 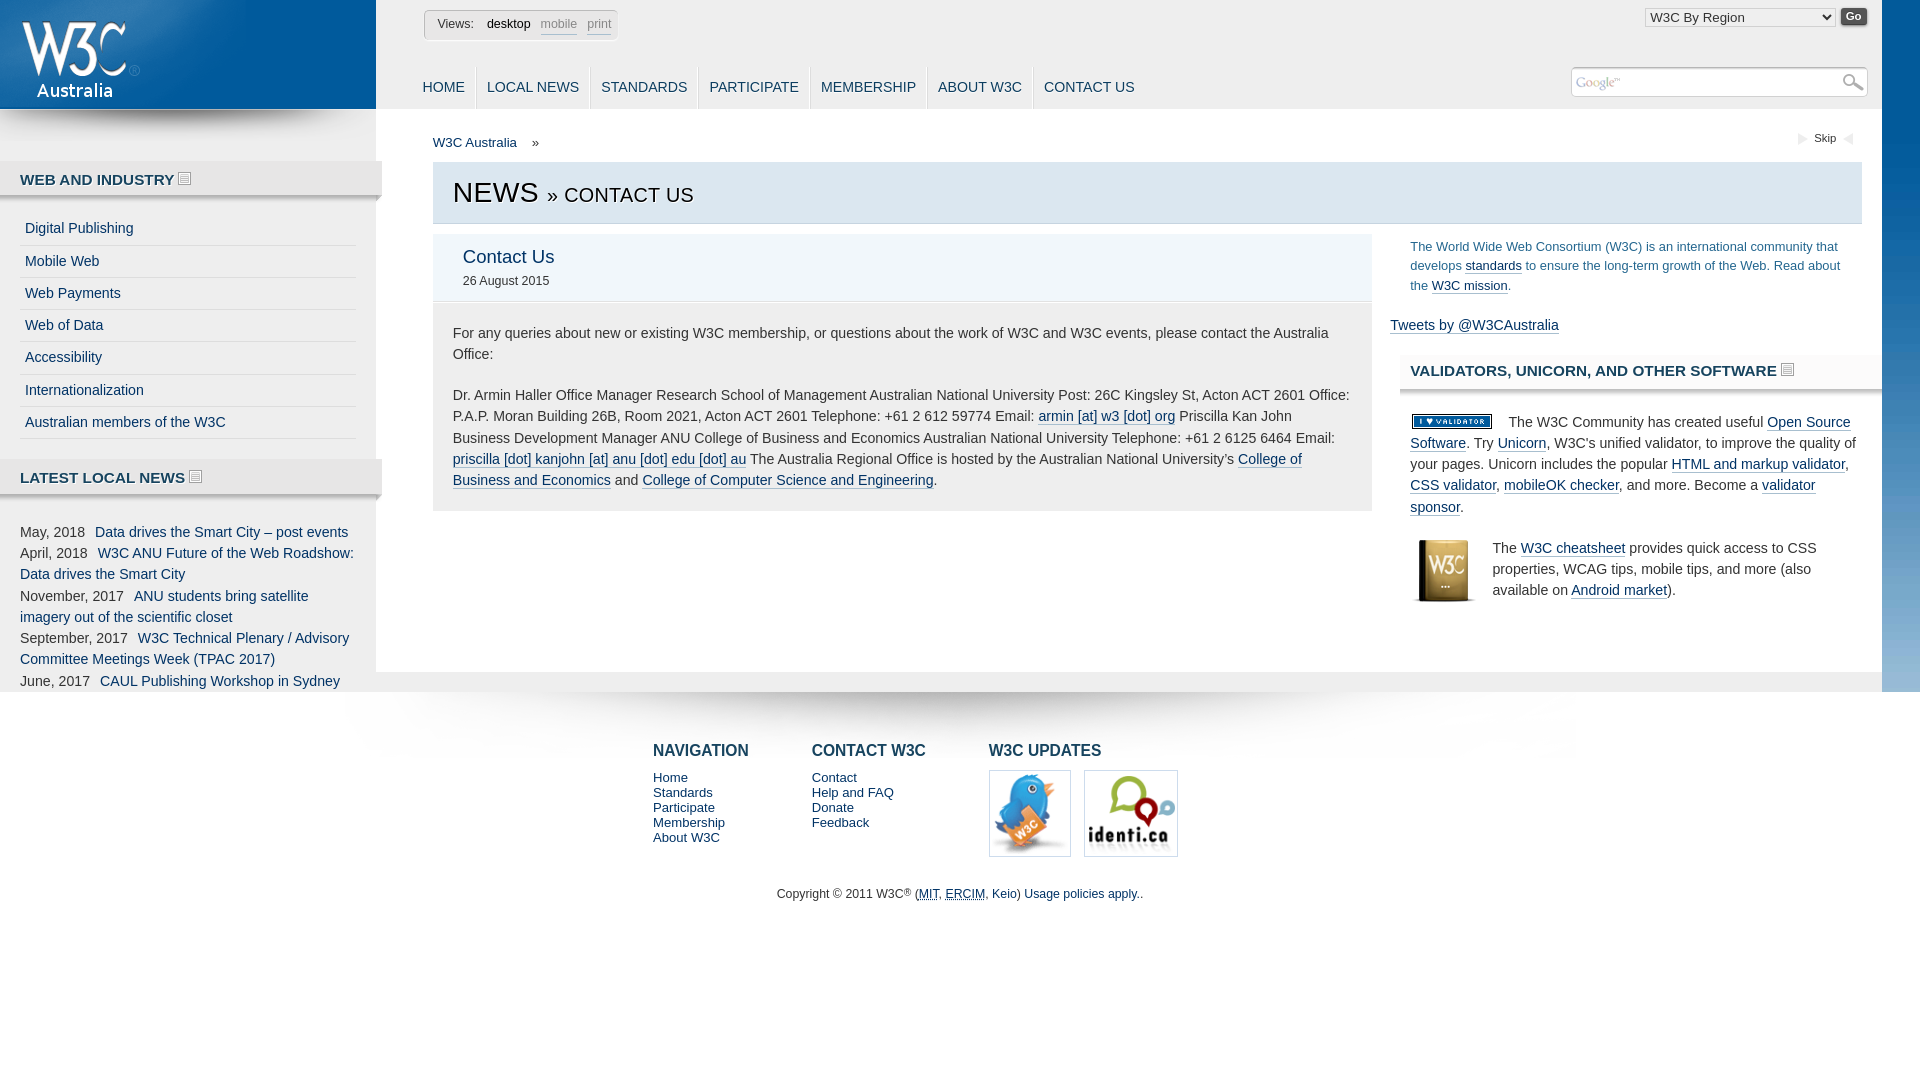 What do you see at coordinates (1089, 88) in the screenshot?
I see `CONTACT US` at bounding box center [1089, 88].